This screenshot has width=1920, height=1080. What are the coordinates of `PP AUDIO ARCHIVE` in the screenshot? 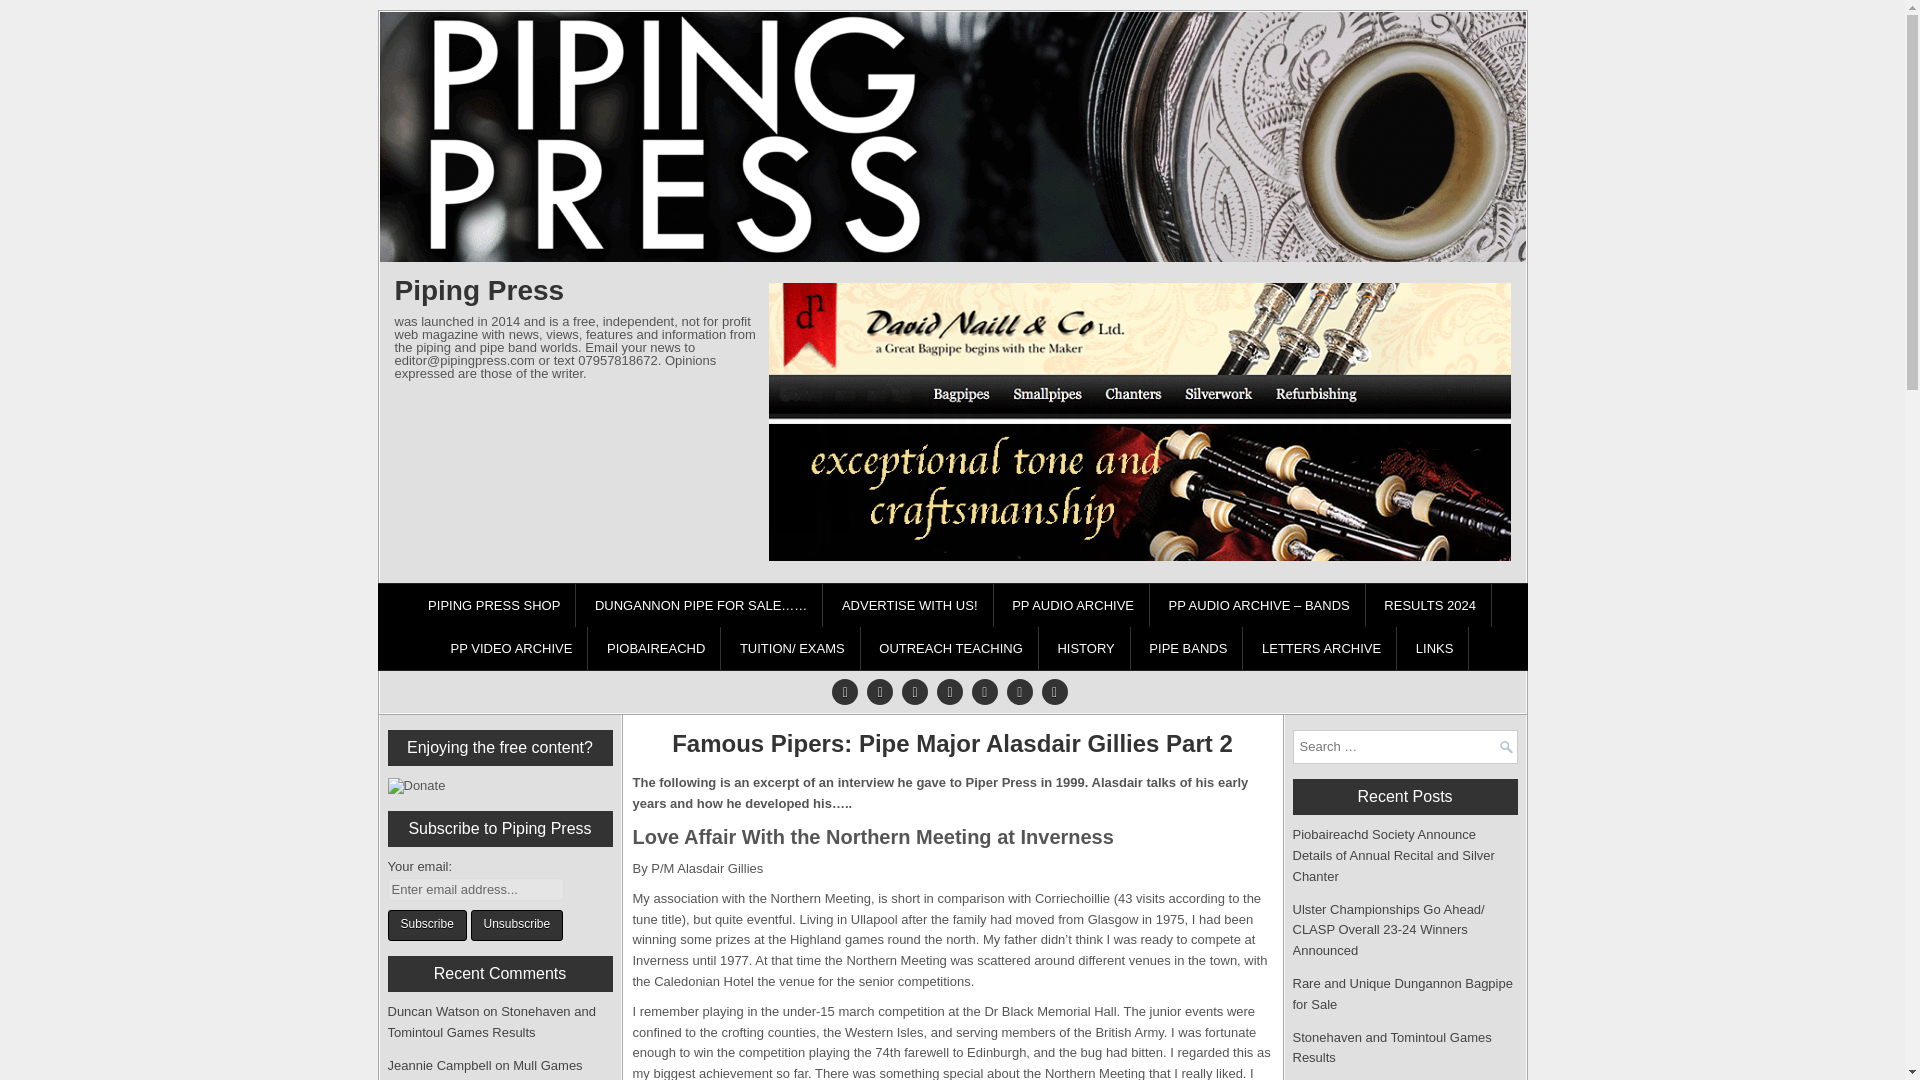 It's located at (1073, 606).